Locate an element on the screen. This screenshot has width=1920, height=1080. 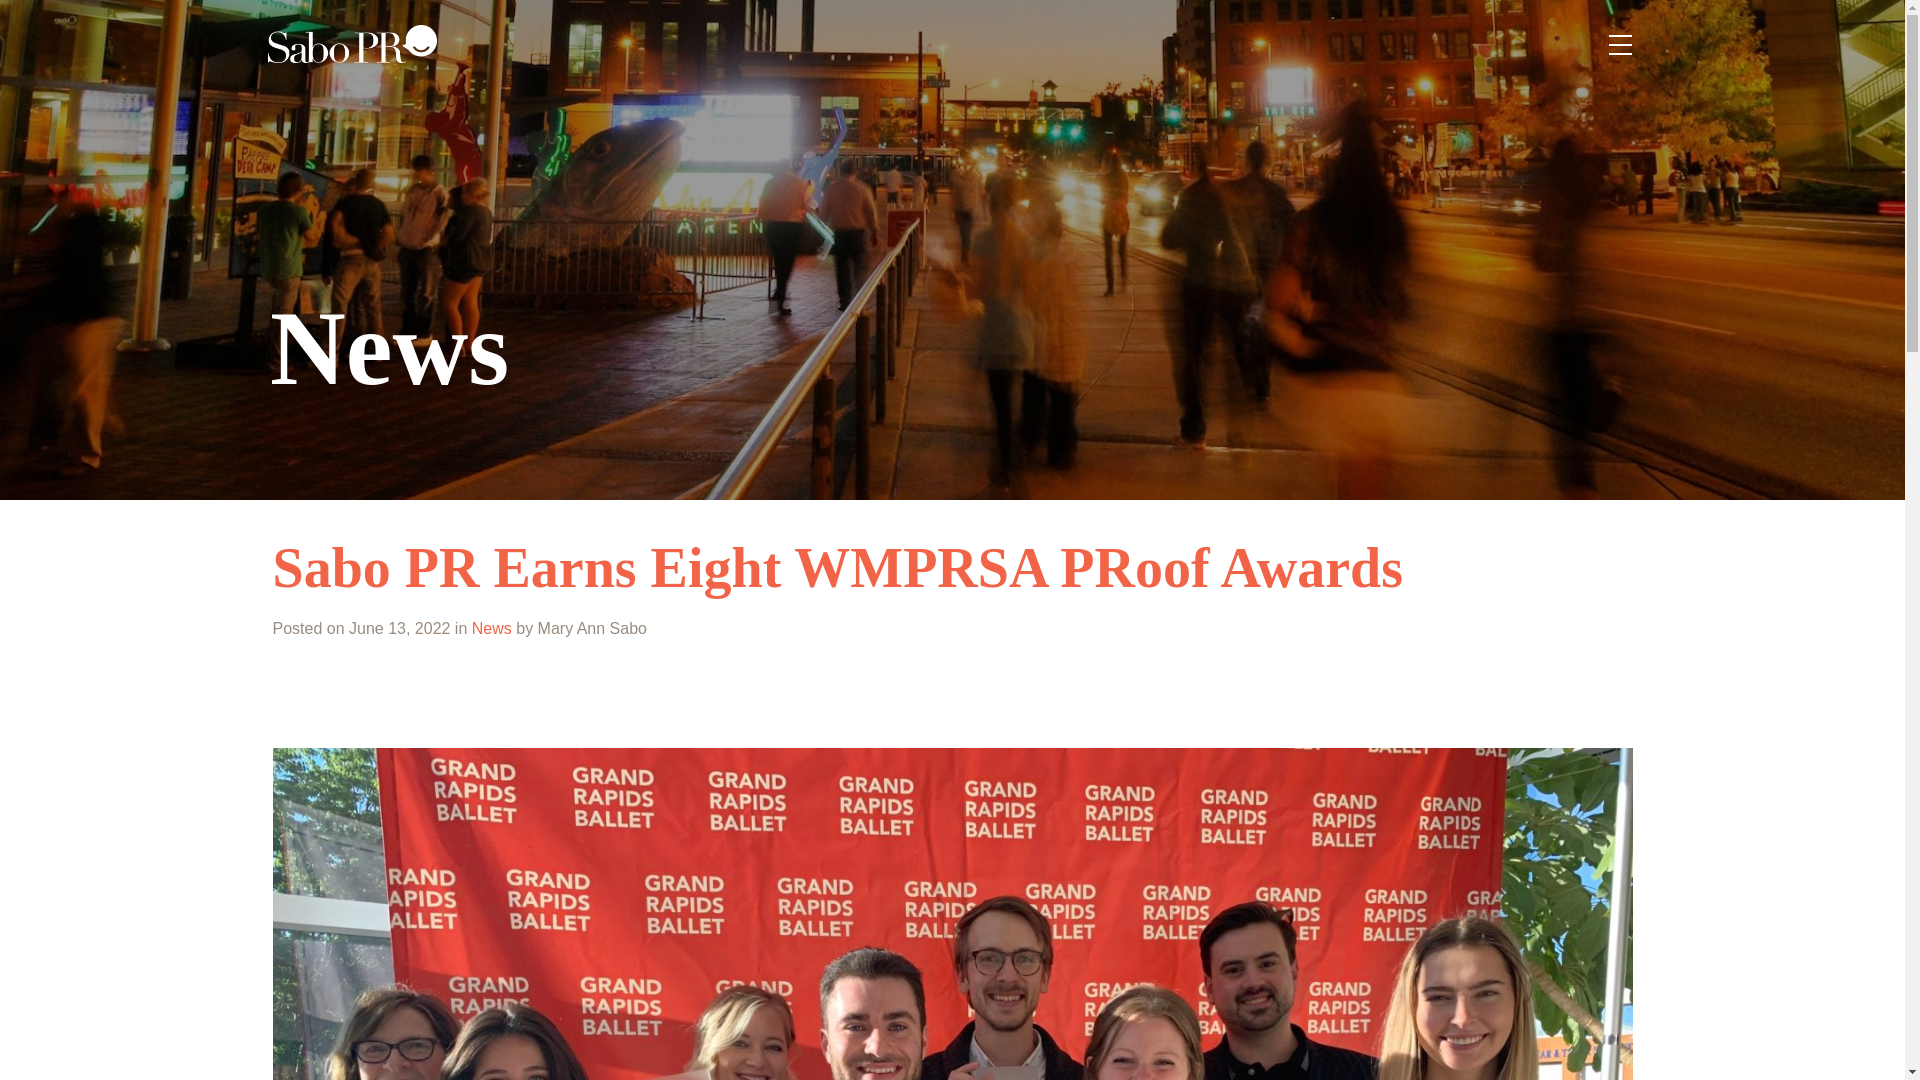
Toggle navigation is located at coordinates (1619, 43).